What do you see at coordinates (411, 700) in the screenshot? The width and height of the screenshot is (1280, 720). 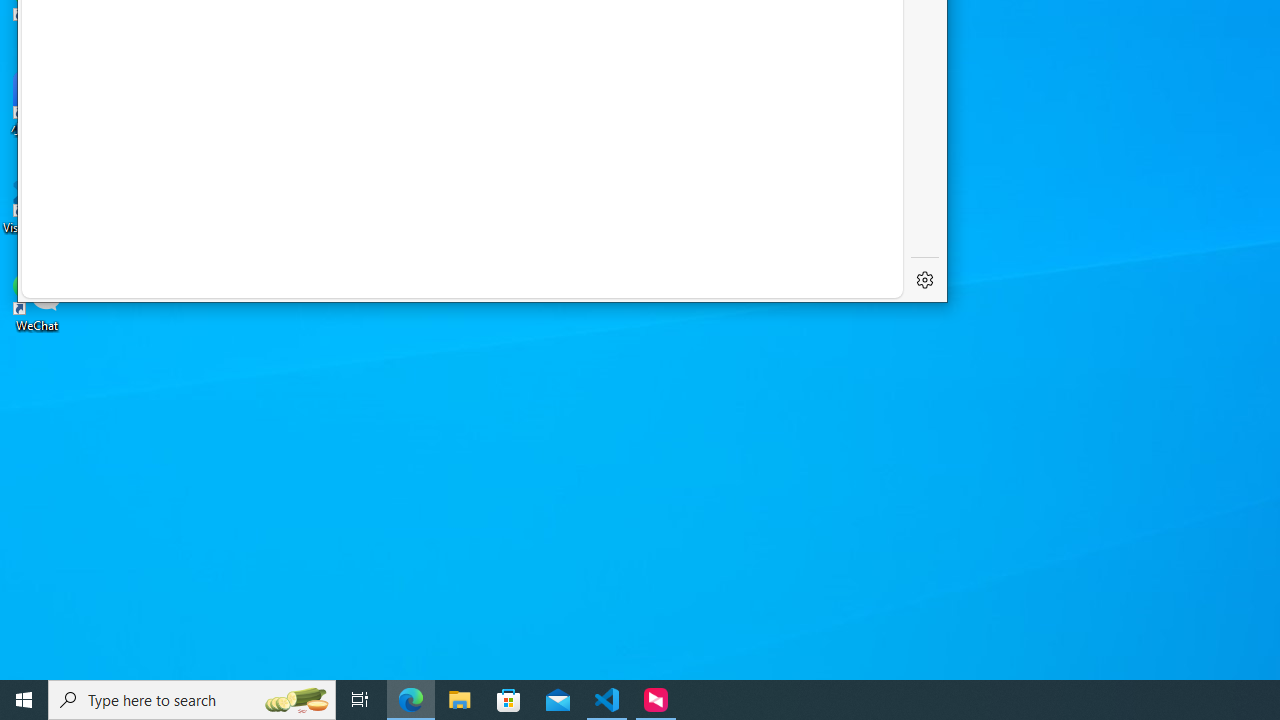 I see `Microsoft Edge - 1 running window` at bounding box center [411, 700].